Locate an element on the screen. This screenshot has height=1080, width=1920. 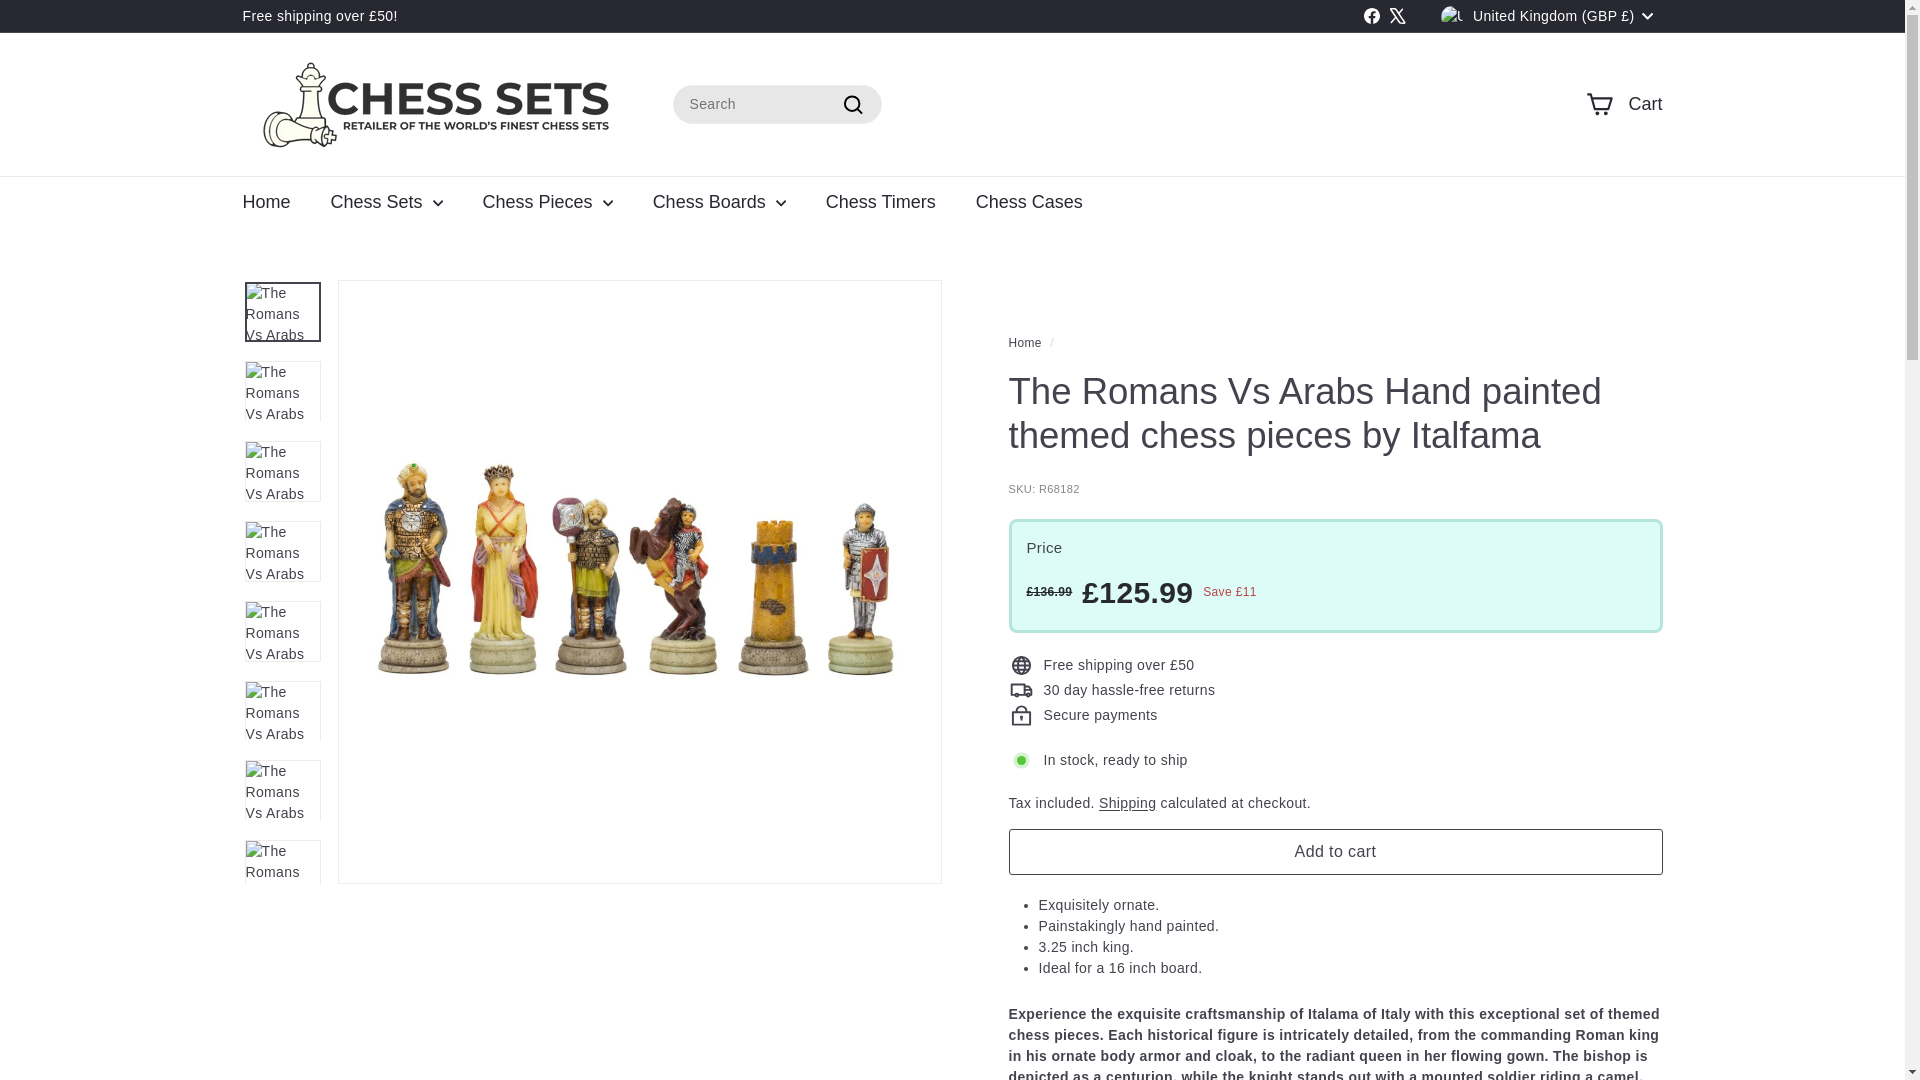
Facebook is located at coordinates (1372, 17).